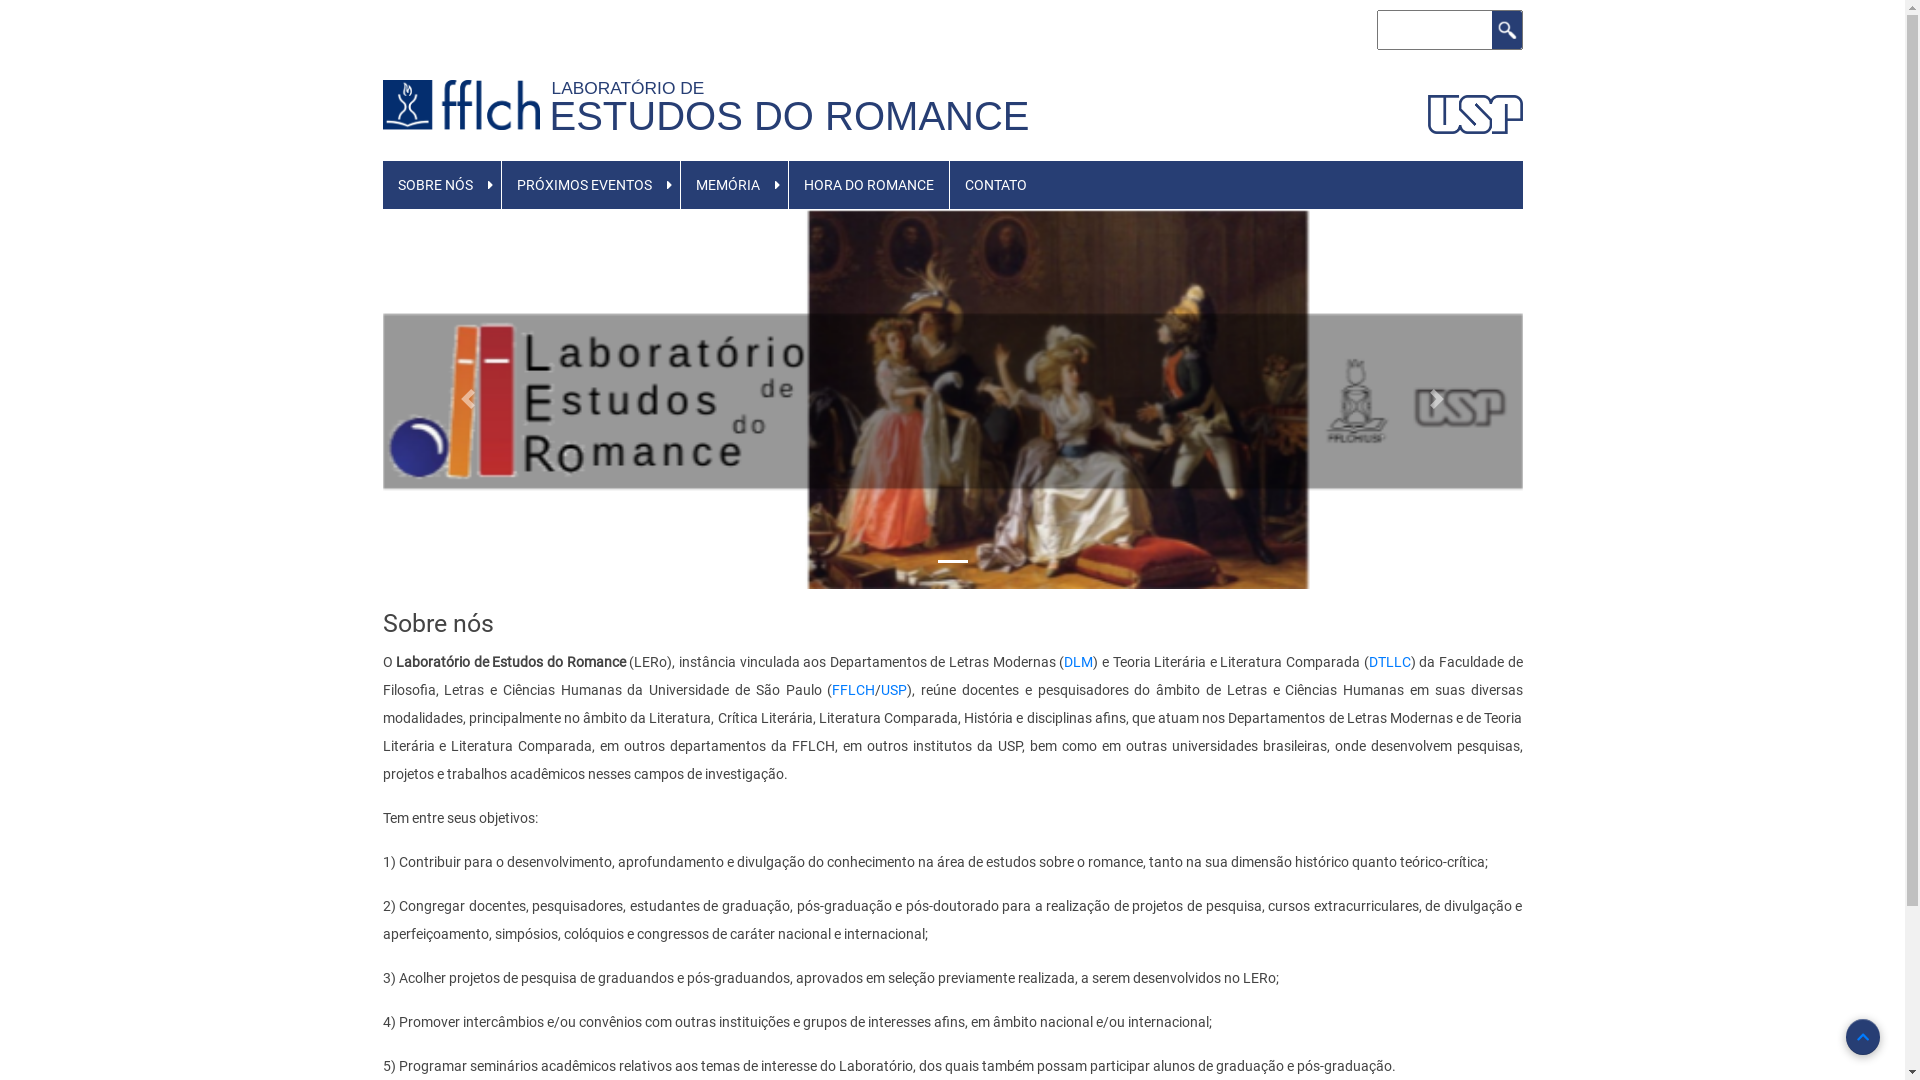 Image resolution: width=1920 pixels, height=1080 pixels. I want to click on HORA DO ROMANCE, so click(869, 185).